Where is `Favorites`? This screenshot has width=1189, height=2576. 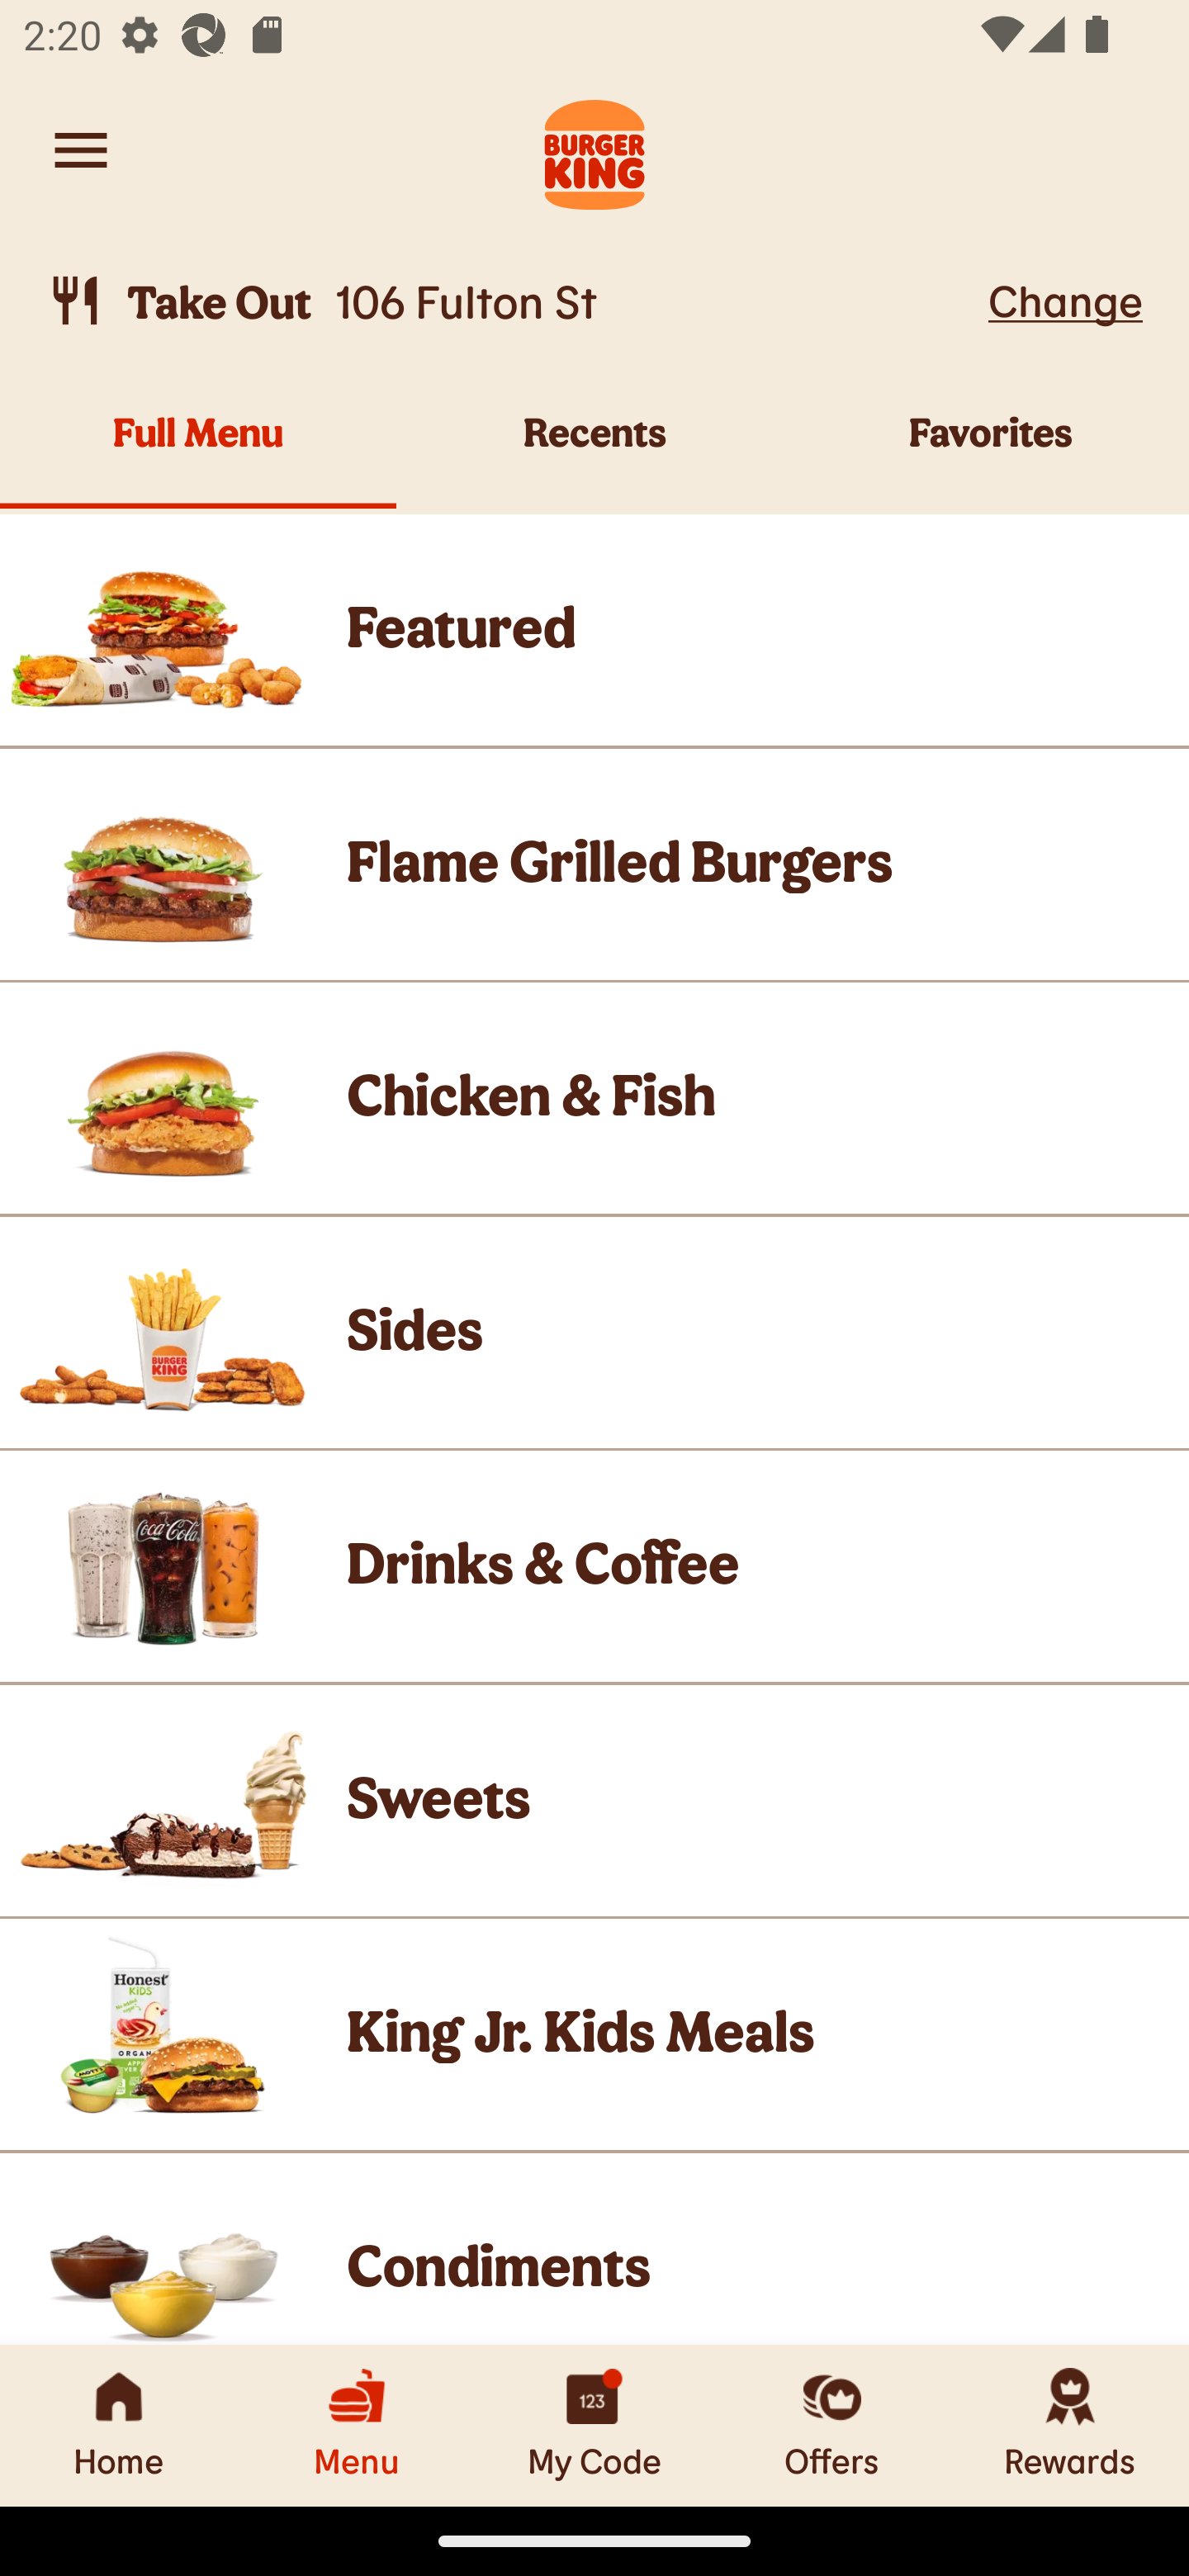
Favorites is located at coordinates (991, 451).